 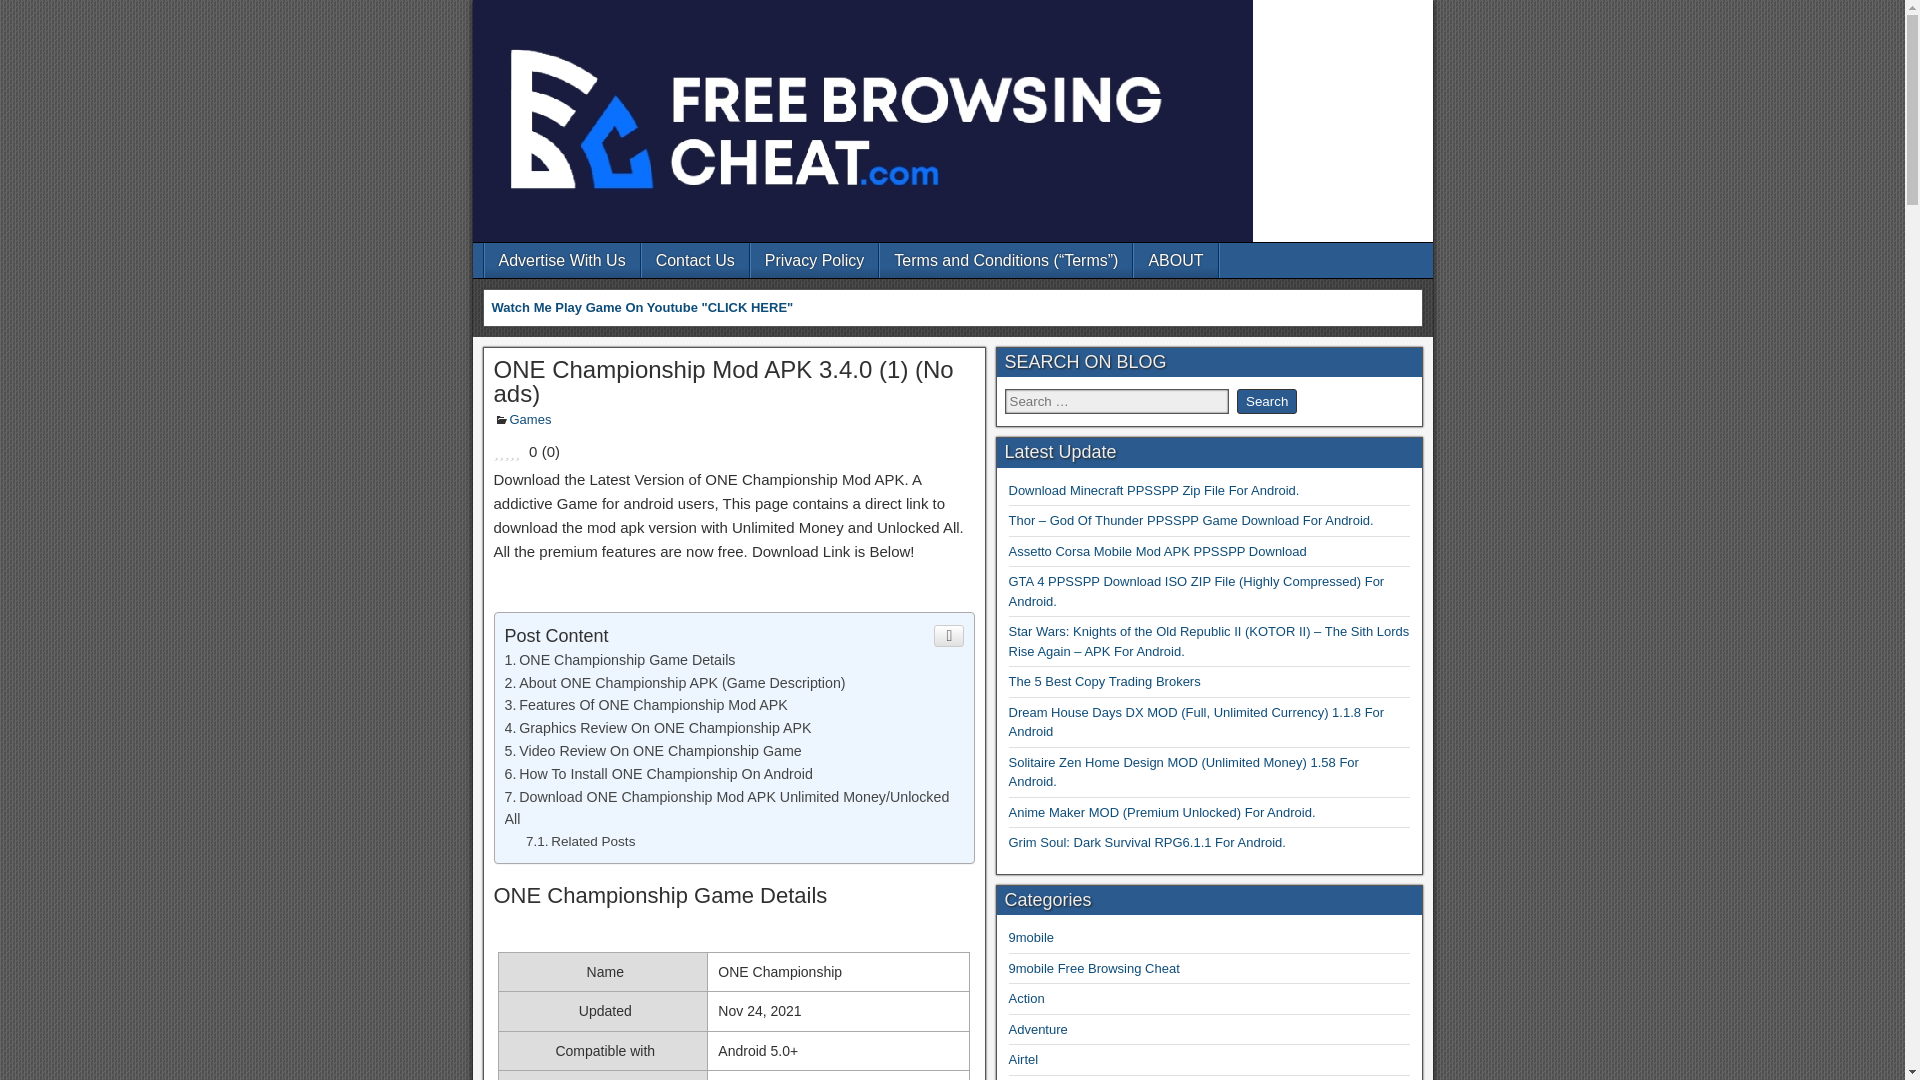 What do you see at coordinates (645, 704) in the screenshot?
I see `Features Of ONE Championship Mod APK` at bounding box center [645, 704].